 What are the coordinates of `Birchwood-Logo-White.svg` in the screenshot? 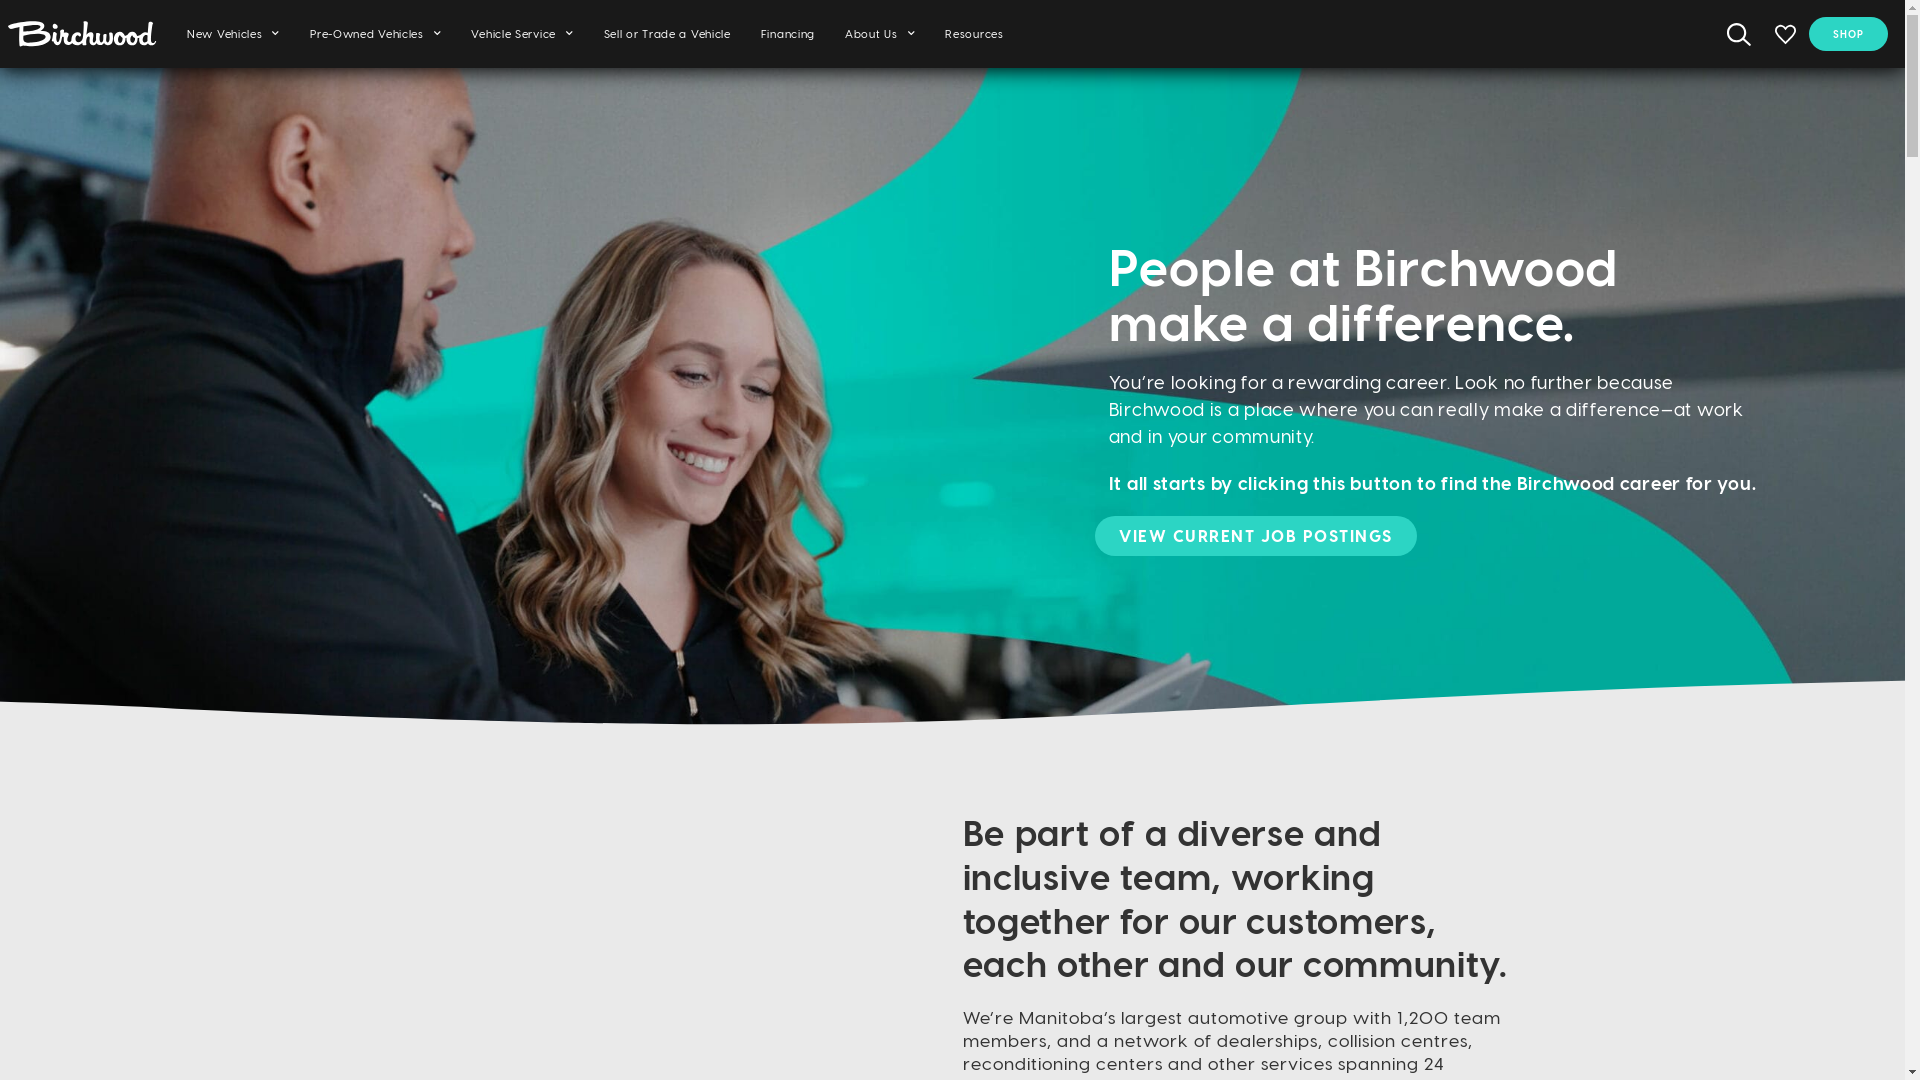 It's located at (82, 34).